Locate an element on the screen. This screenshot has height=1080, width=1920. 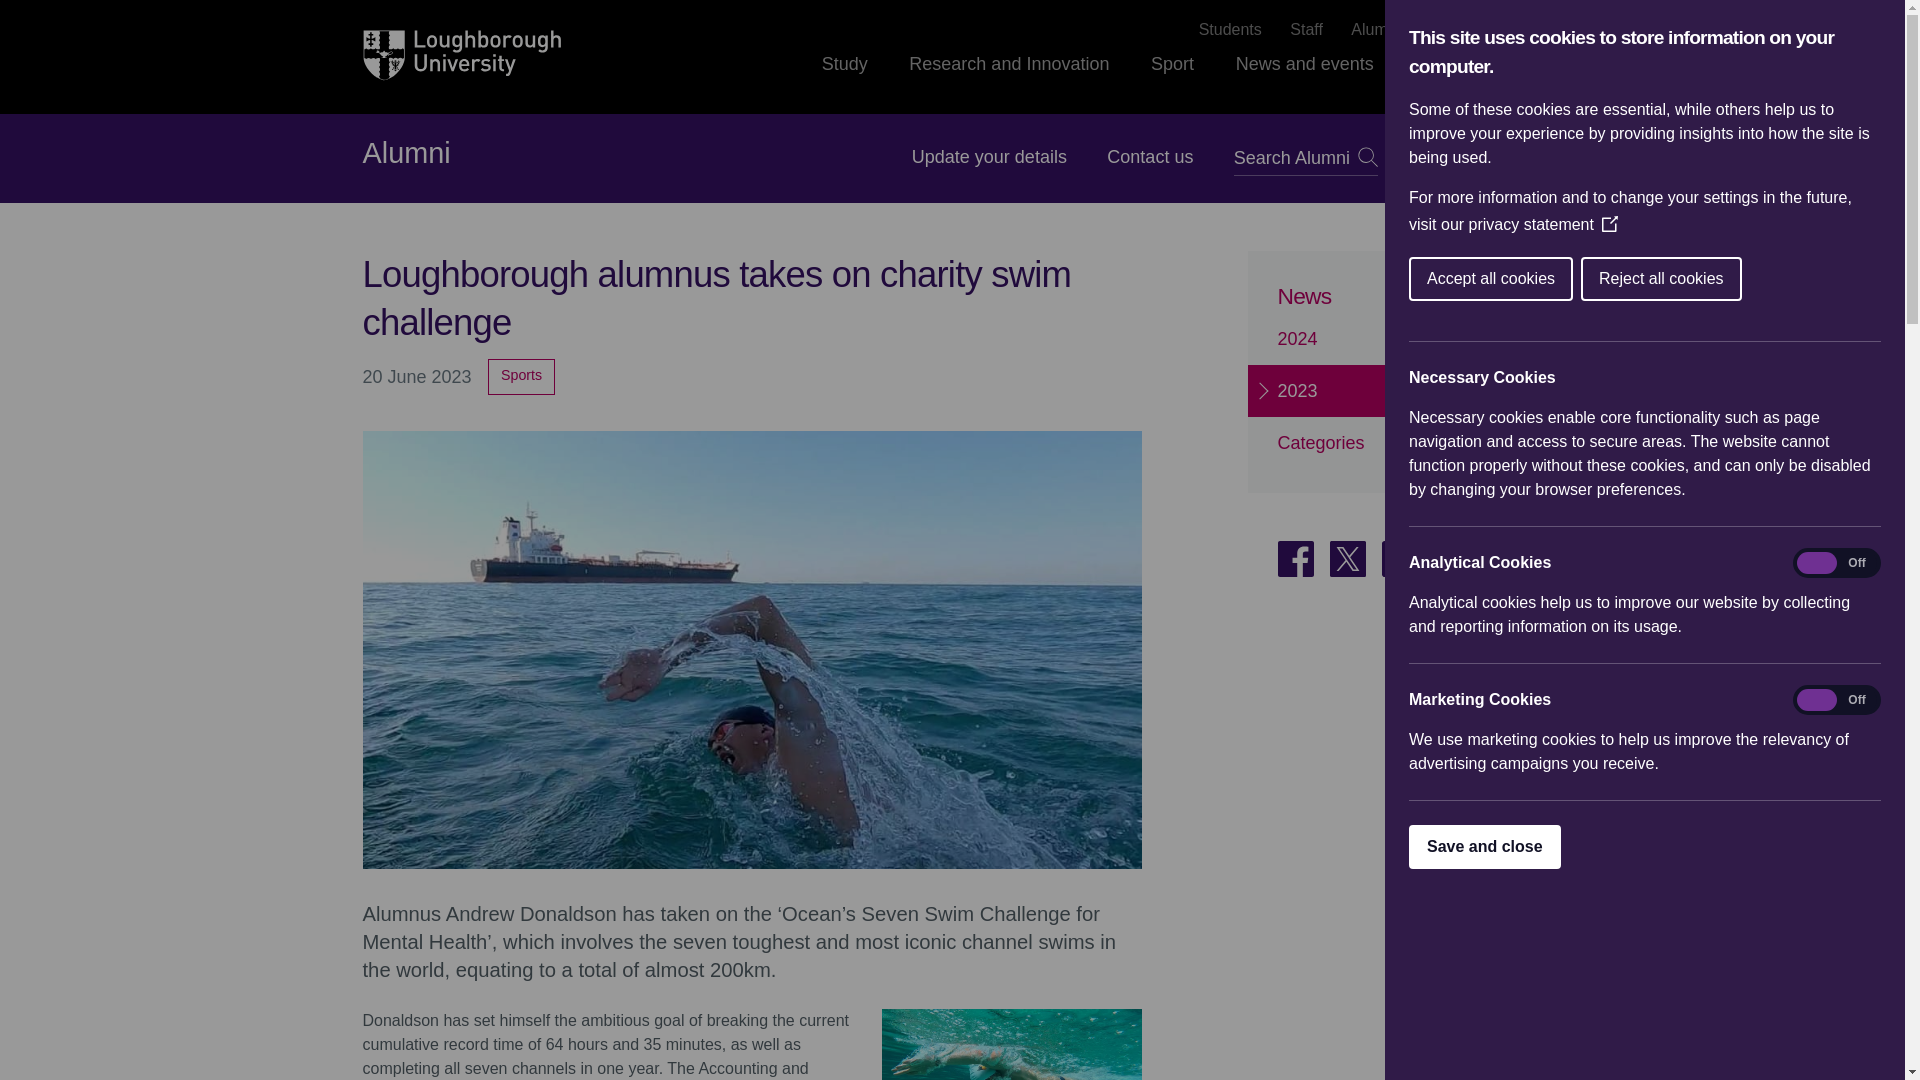
News and events is located at coordinates (1305, 82).